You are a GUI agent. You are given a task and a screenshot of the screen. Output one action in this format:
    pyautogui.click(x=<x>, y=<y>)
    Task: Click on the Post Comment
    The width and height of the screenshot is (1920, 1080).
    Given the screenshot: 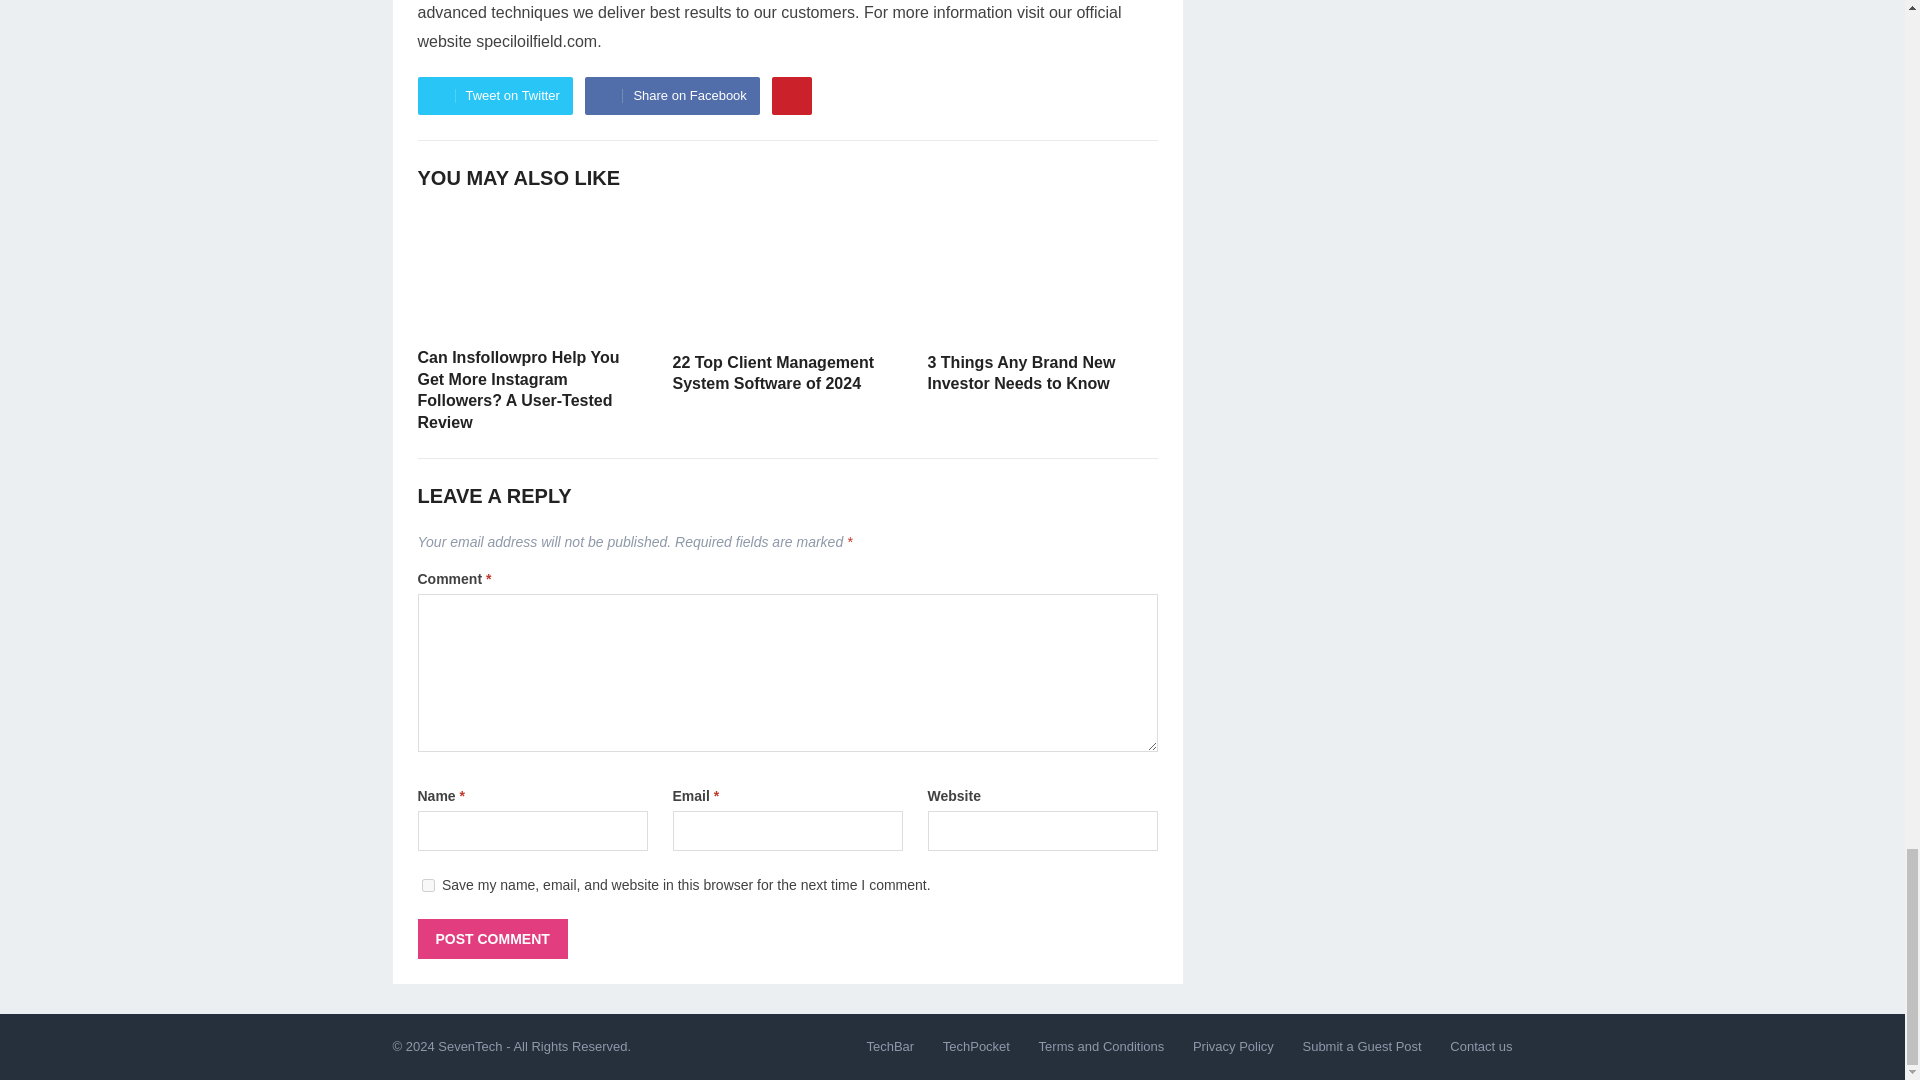 What is the action you would take?
    pyautogui.click(x=493, y=939)
    